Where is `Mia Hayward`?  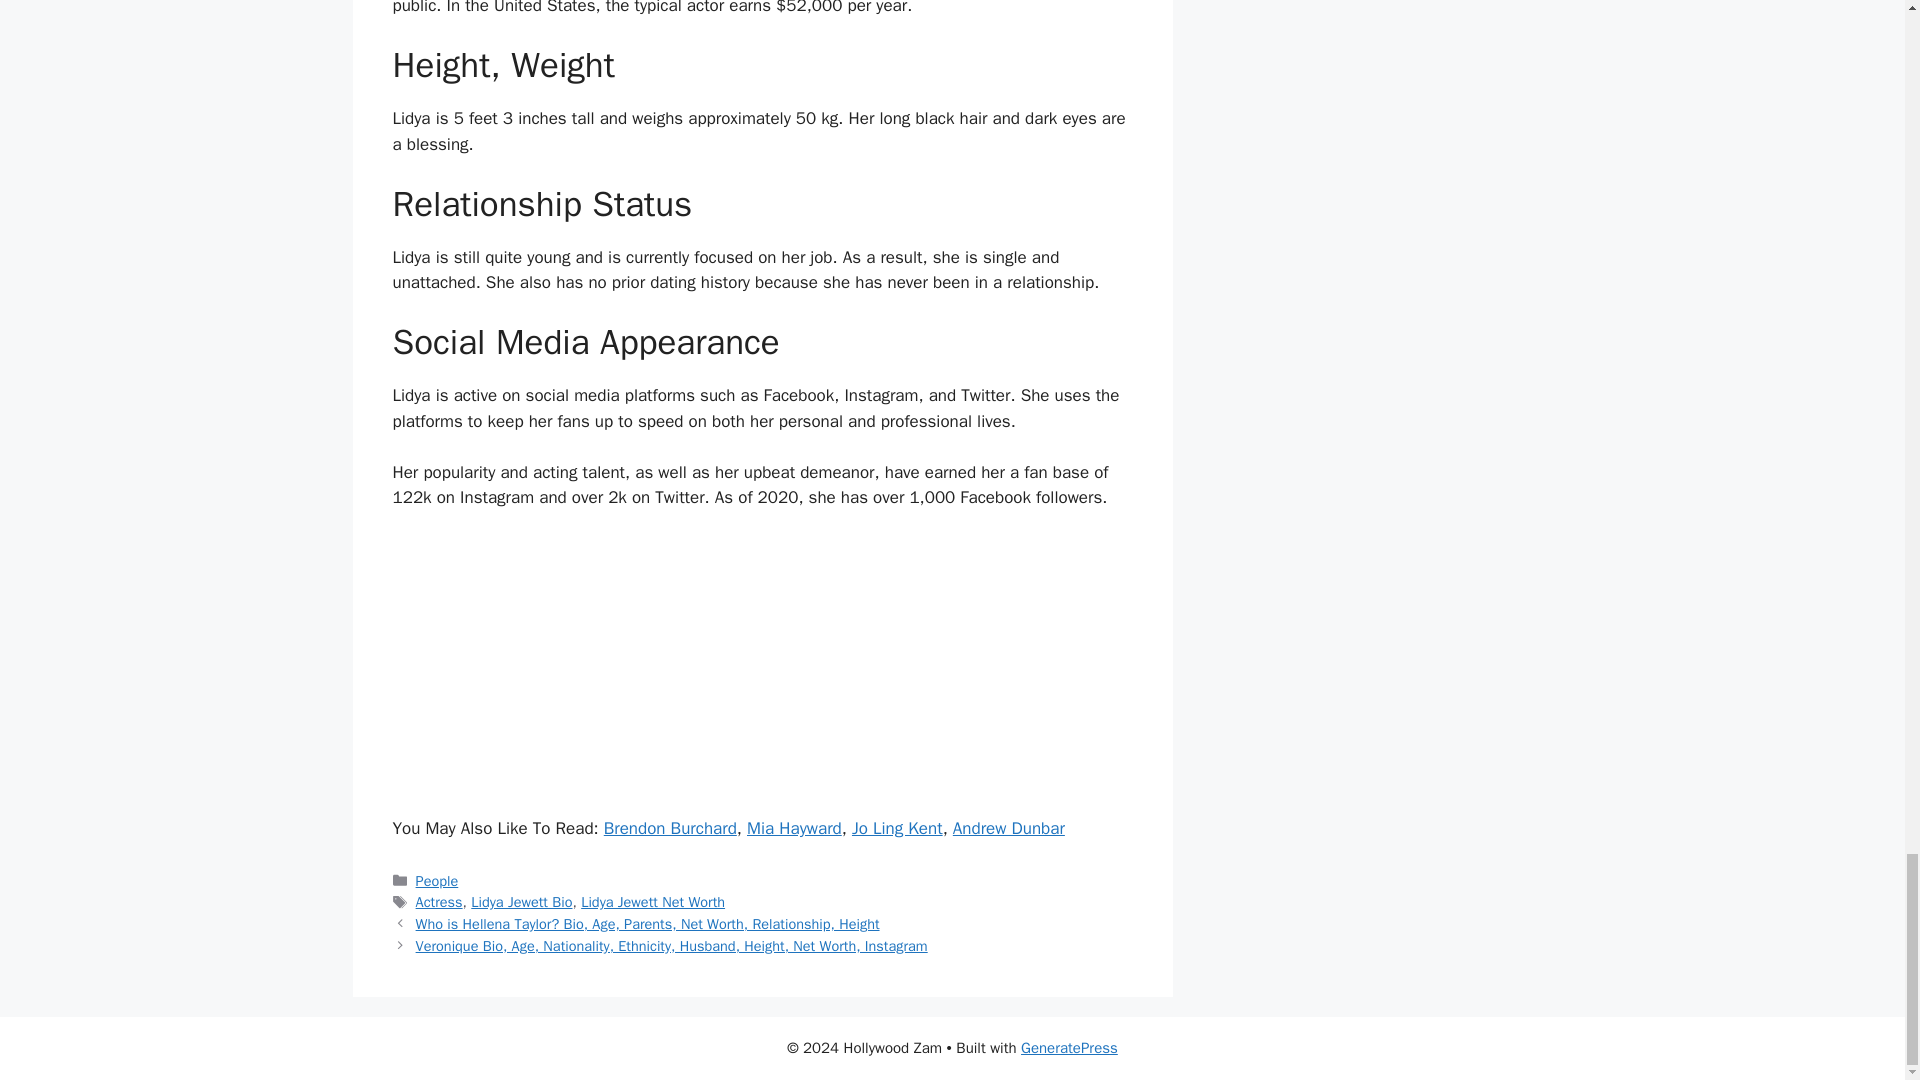
Mia Hayward is located at coordinates (794, 828).